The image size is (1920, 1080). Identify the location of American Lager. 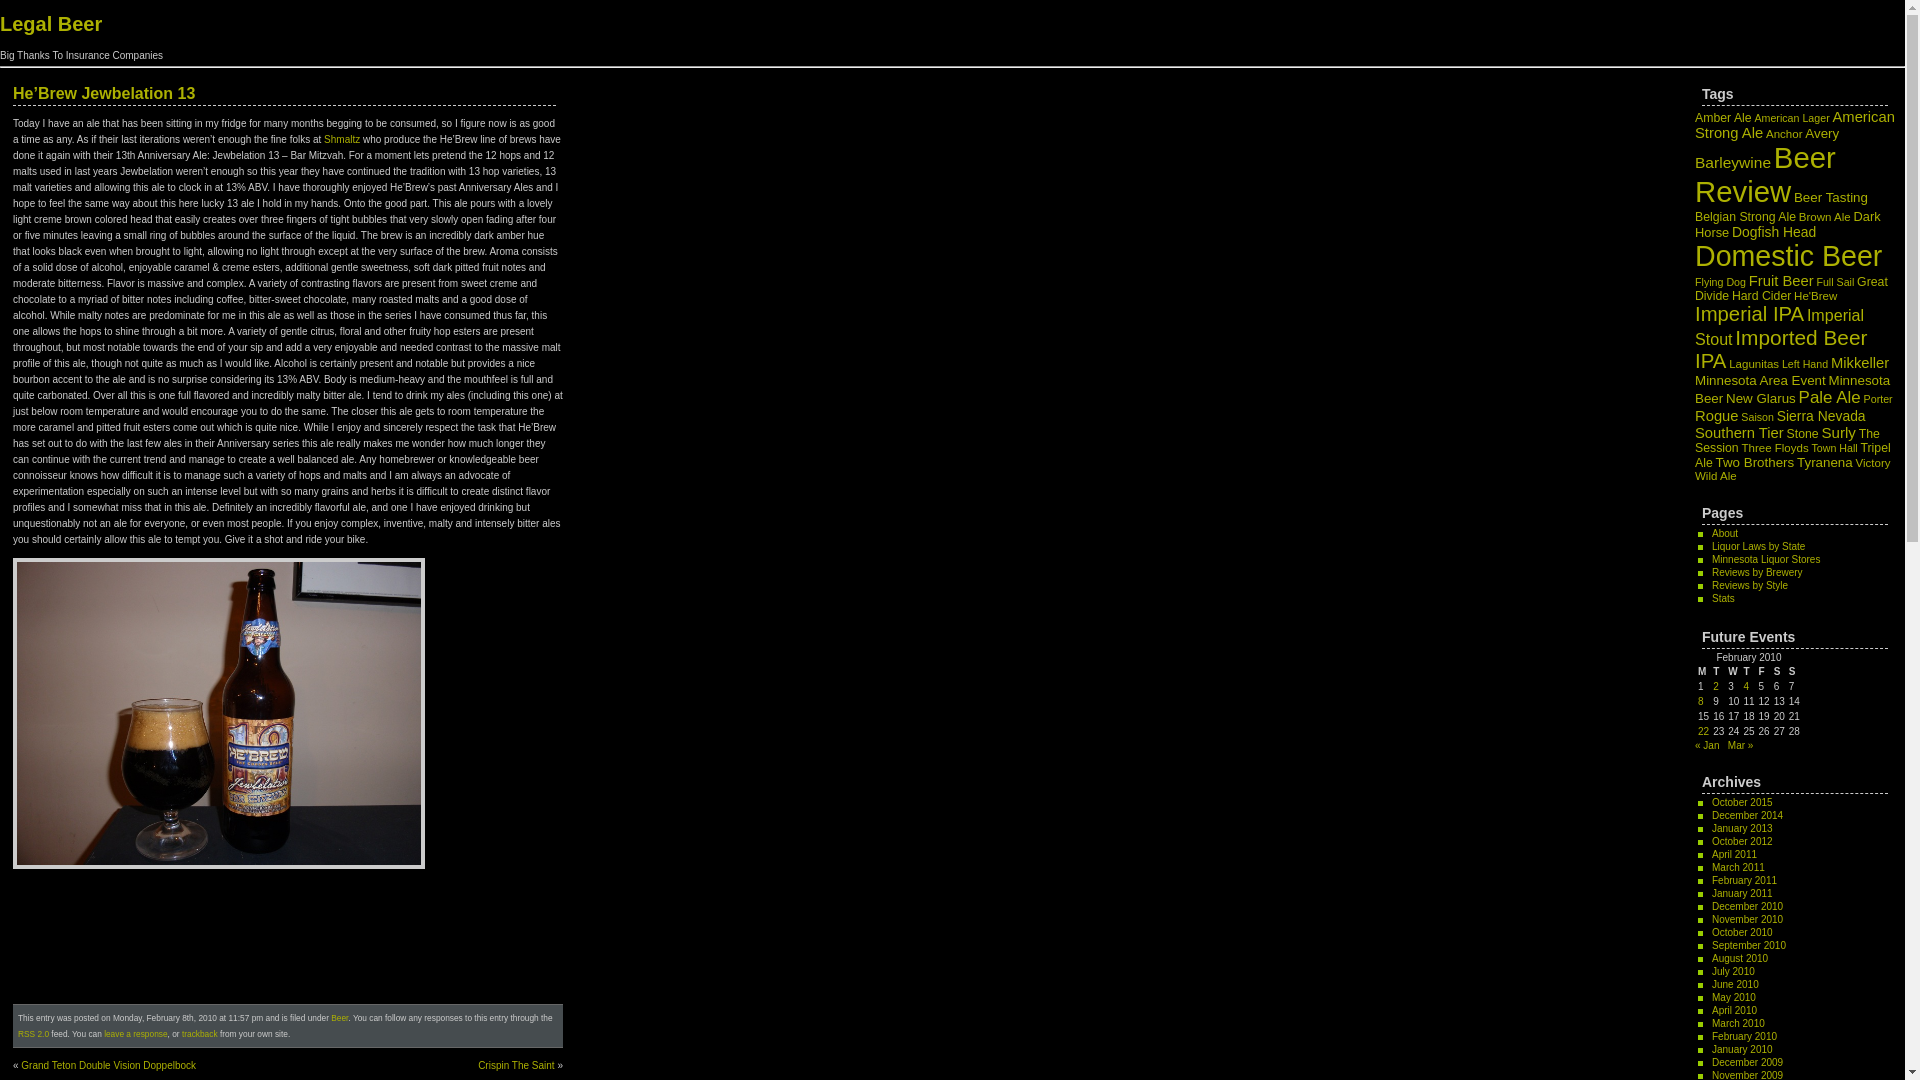
(1792, 118).